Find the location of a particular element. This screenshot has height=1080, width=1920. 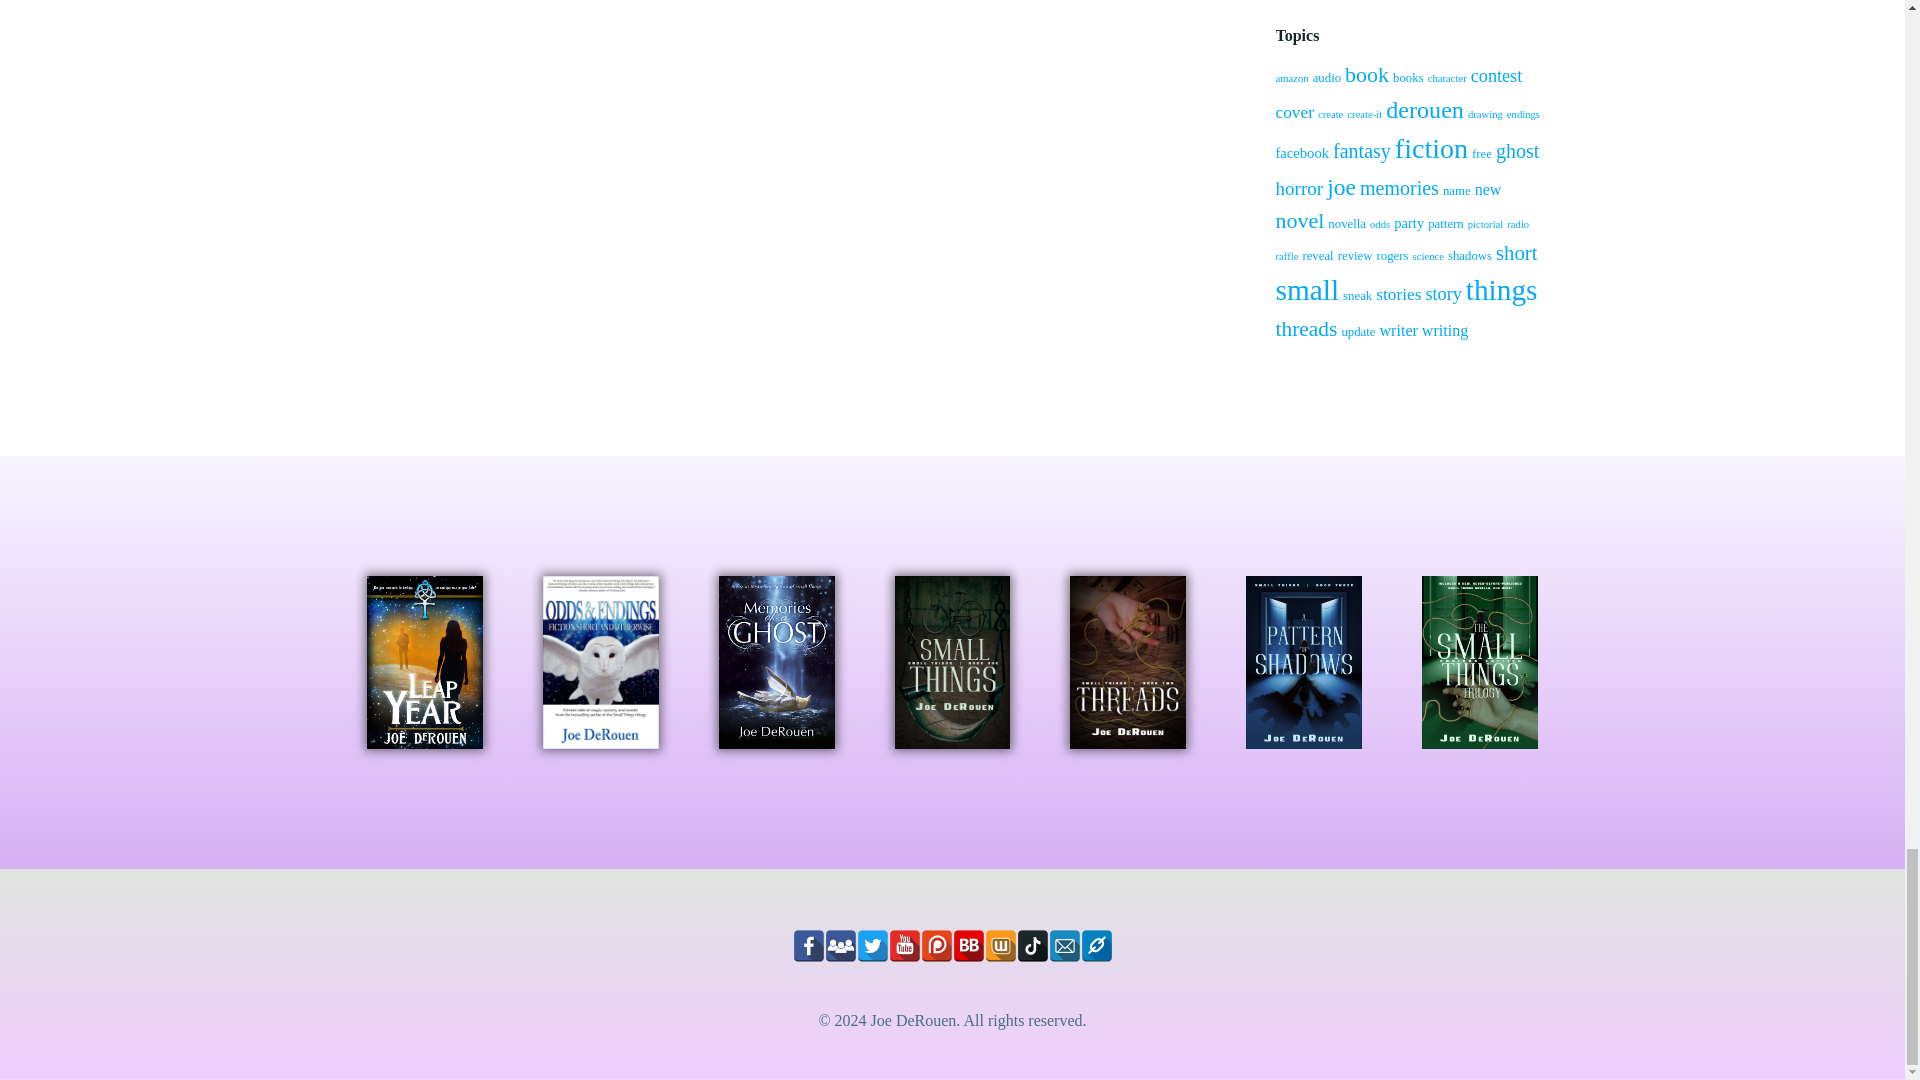

Twitter is located at coordinates (872, 946).